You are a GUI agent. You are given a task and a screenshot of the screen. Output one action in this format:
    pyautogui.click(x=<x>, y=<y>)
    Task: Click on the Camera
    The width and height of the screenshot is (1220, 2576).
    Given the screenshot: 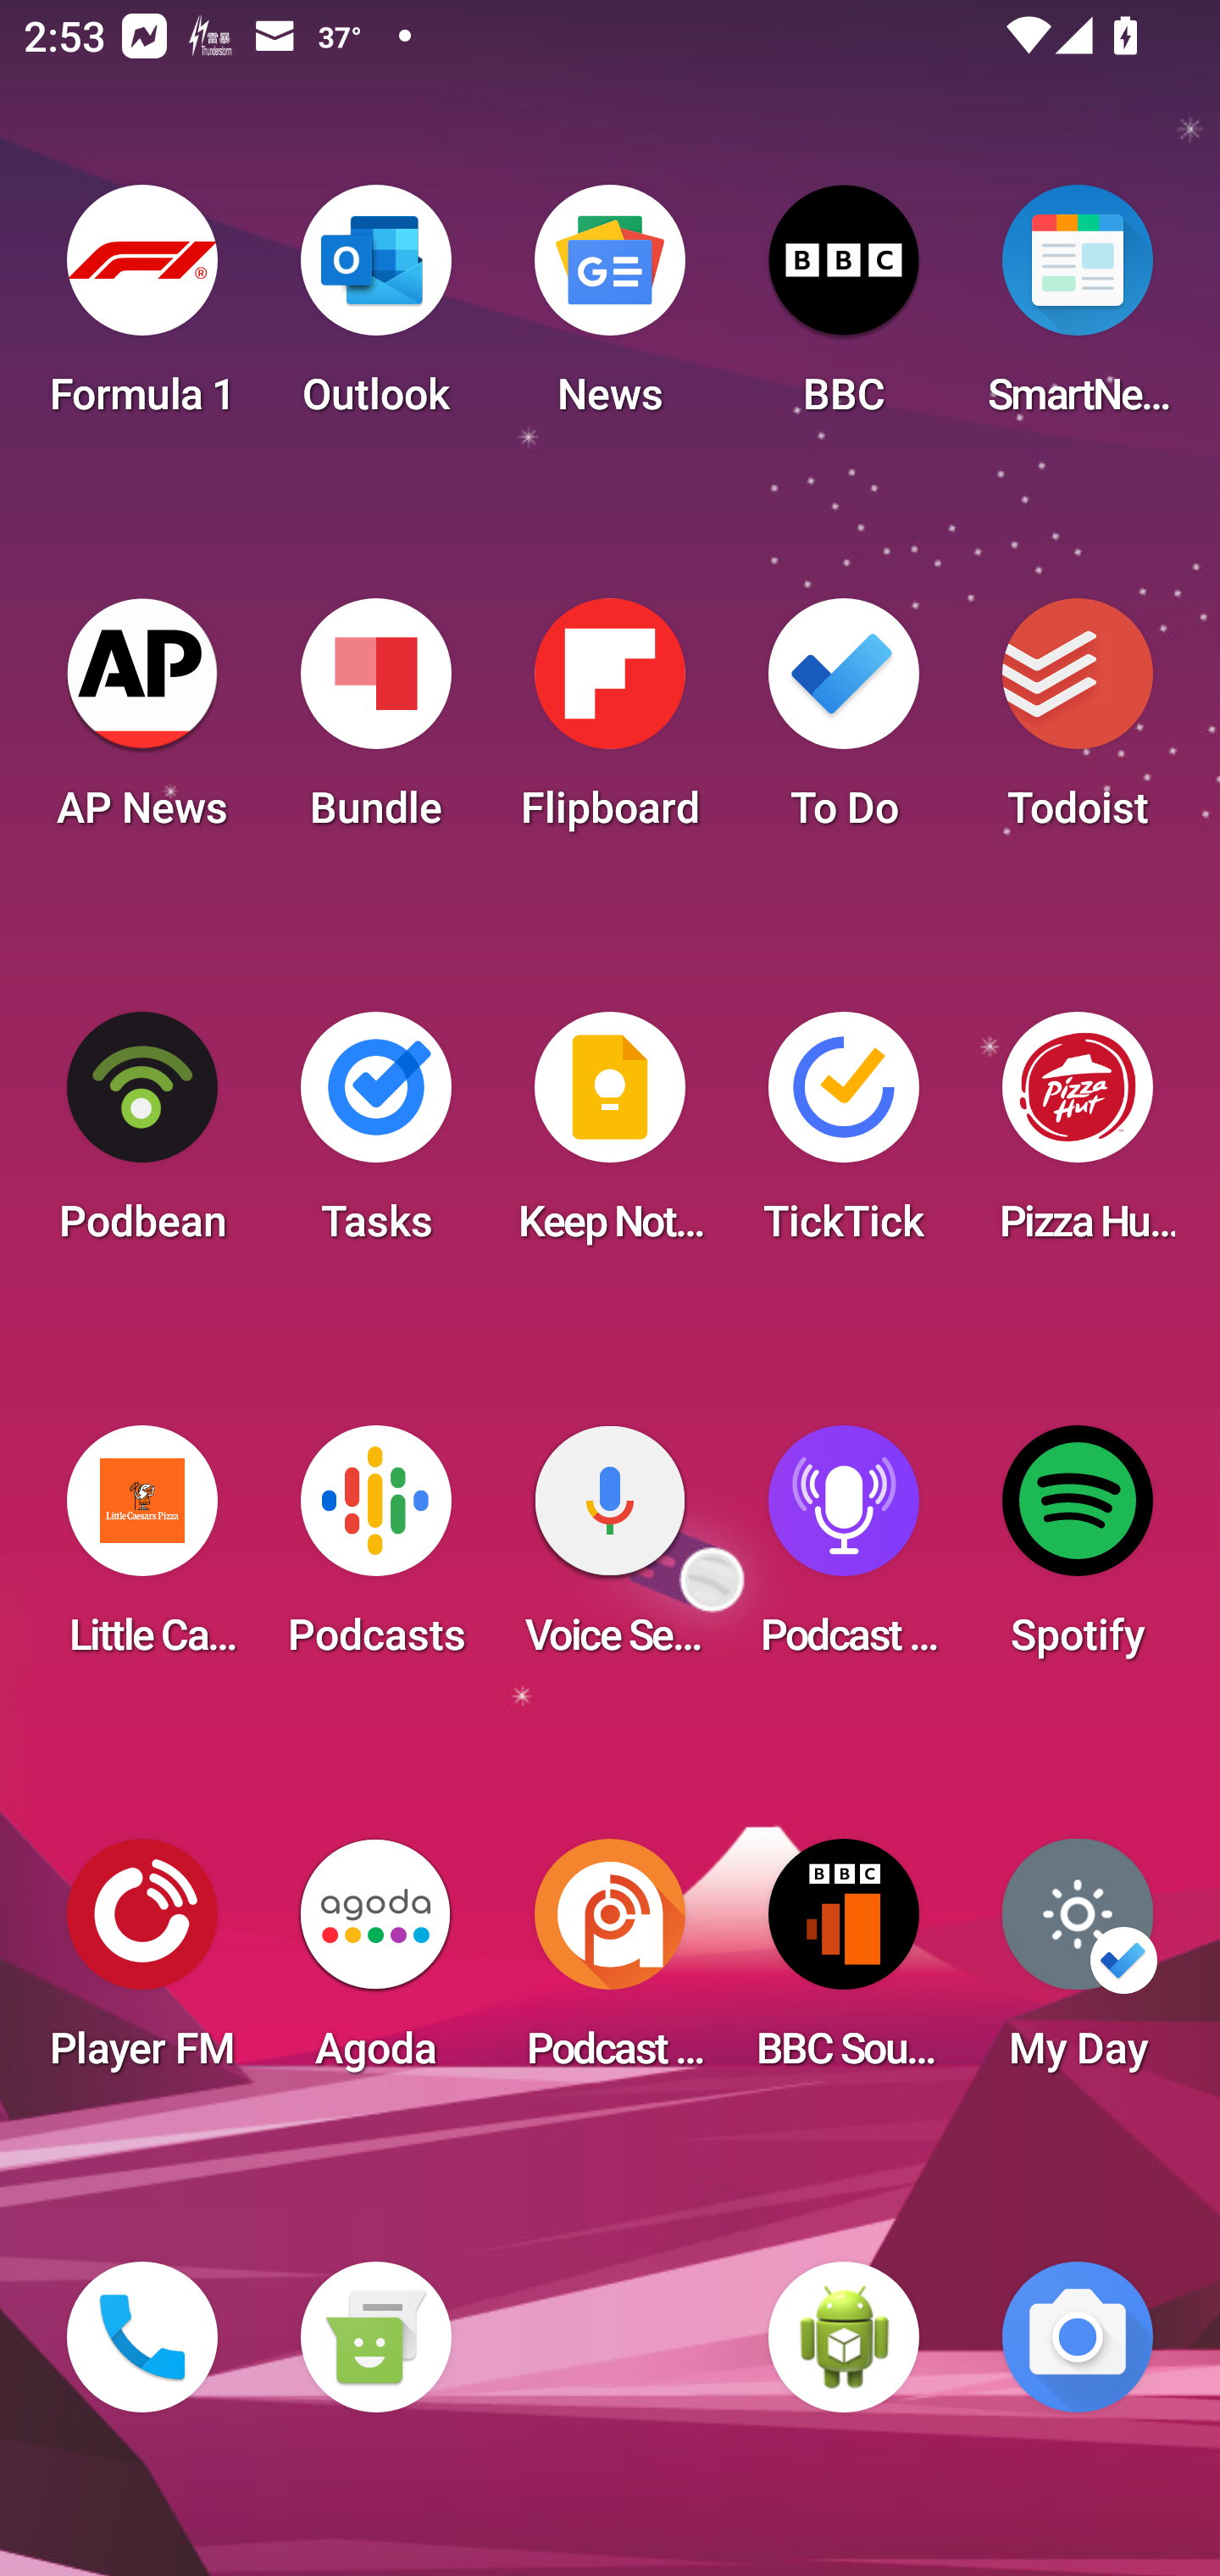 What is the action you would take?
    pyautogui.click(x=1078, y=2337)
    